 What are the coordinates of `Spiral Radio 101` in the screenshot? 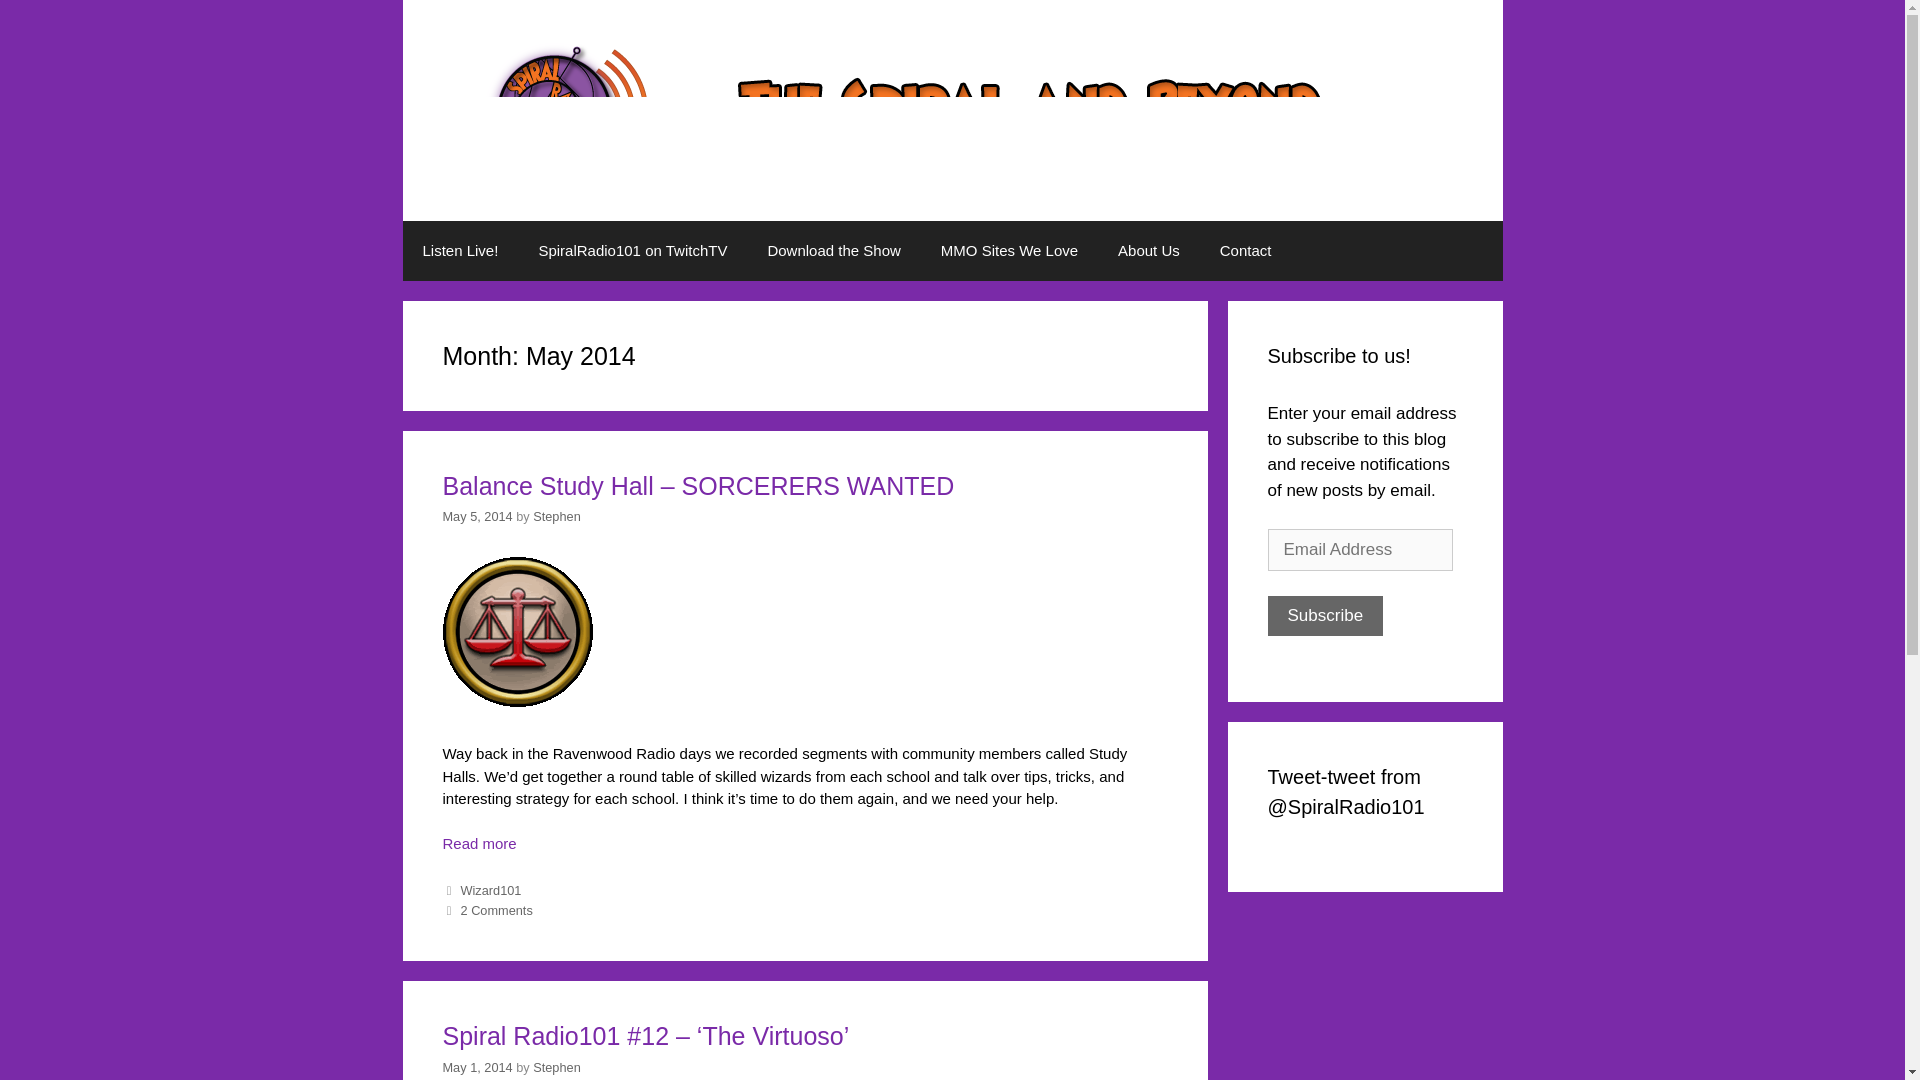 It's located at (952, 108).